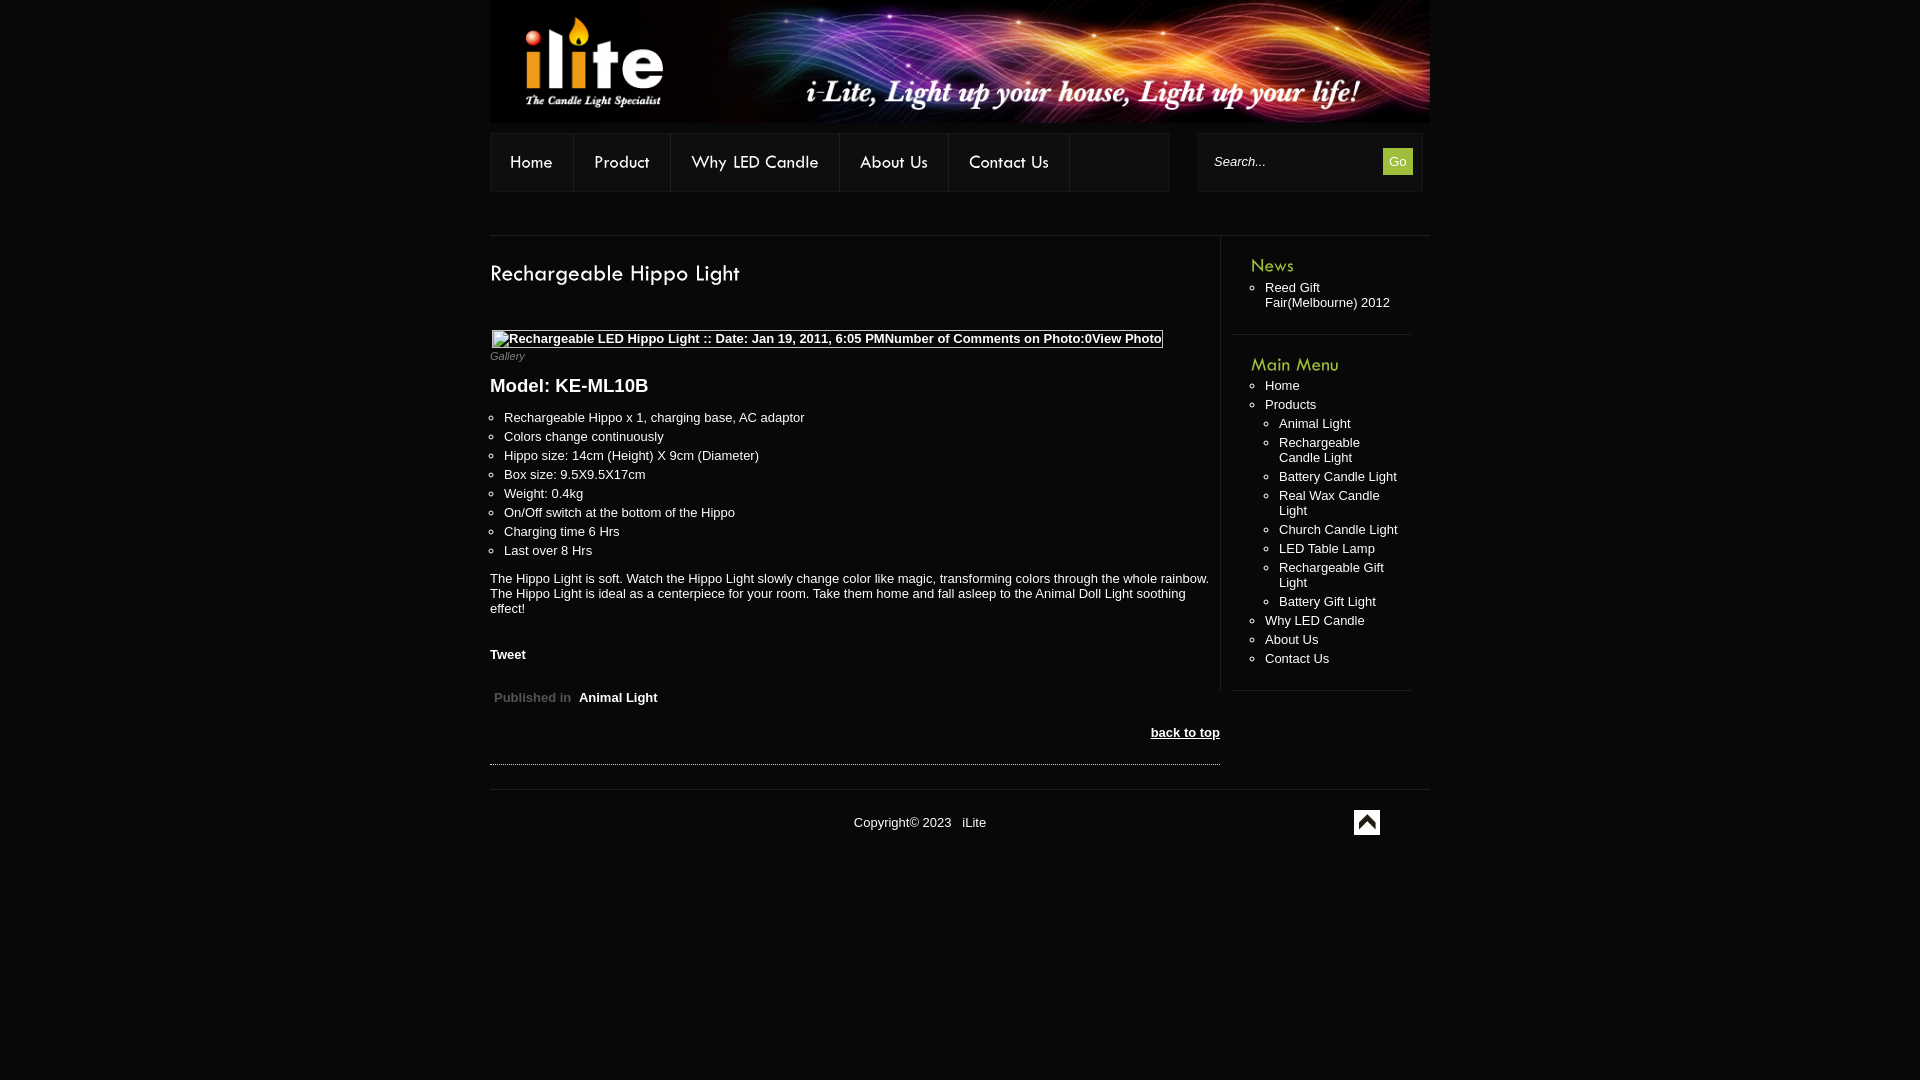 The height and width of the screenshot is (1080, 1920). What do you see at coordinates (1338, 476) in the screenshot?
I see `Battery Candle Light` at bounding box center [1338, 476].